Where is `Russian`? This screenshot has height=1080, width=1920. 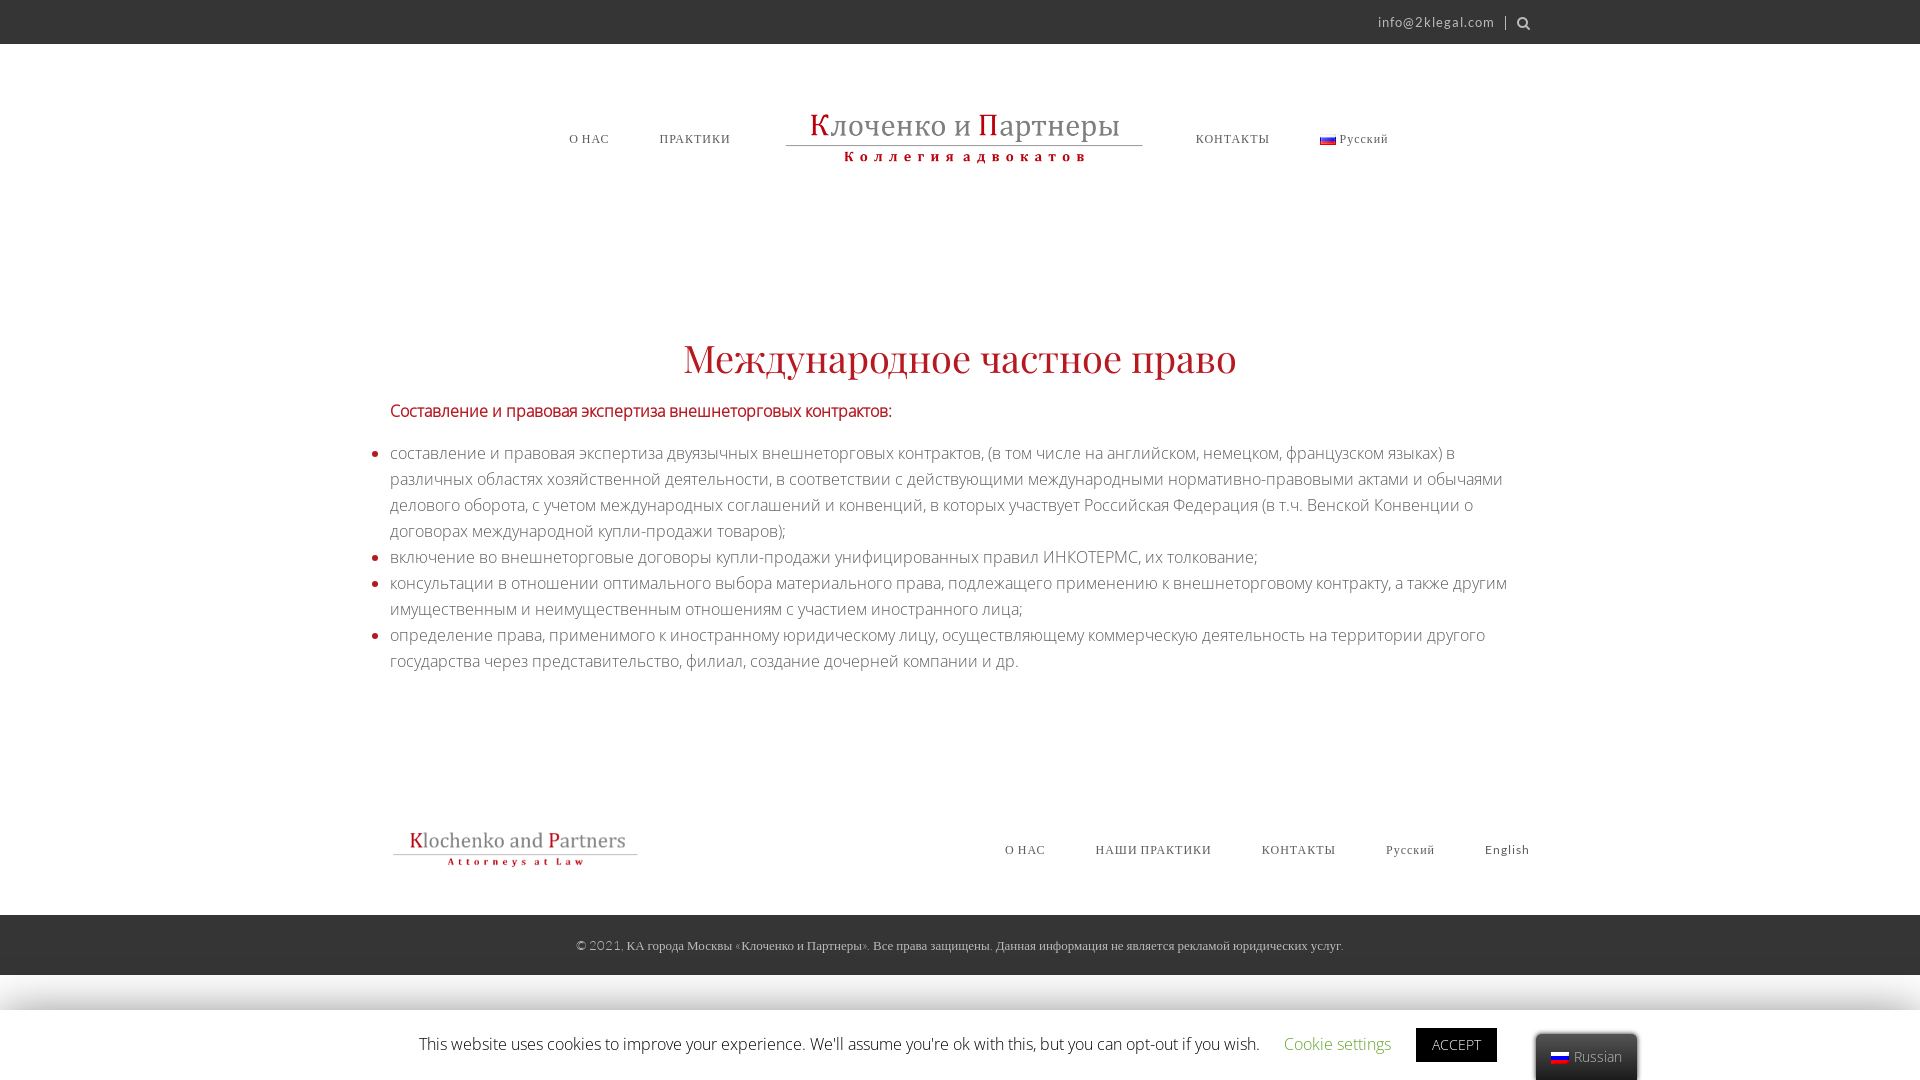
Russian is located at coordinates (1560, 1058).